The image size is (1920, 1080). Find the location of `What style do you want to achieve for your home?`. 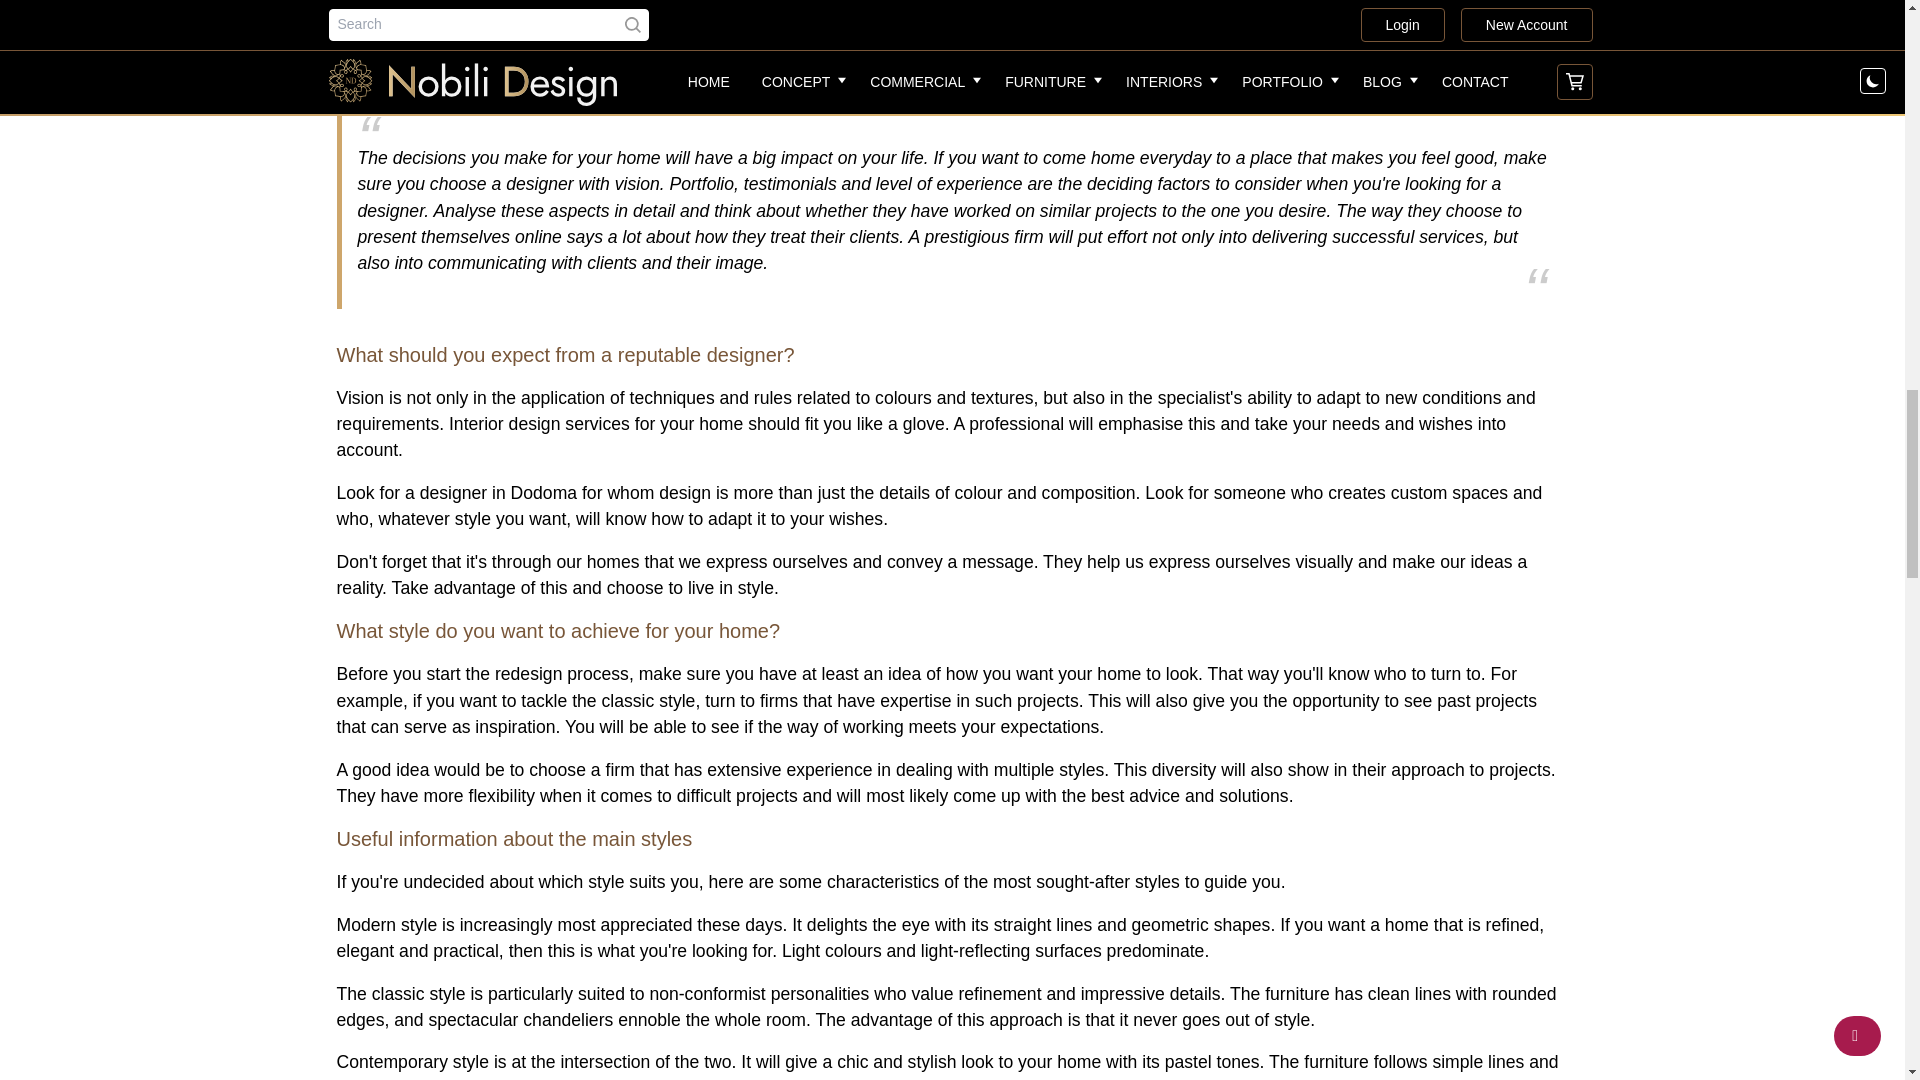

What style do you want to achieve for your home? is located at coordinates (952, 593).